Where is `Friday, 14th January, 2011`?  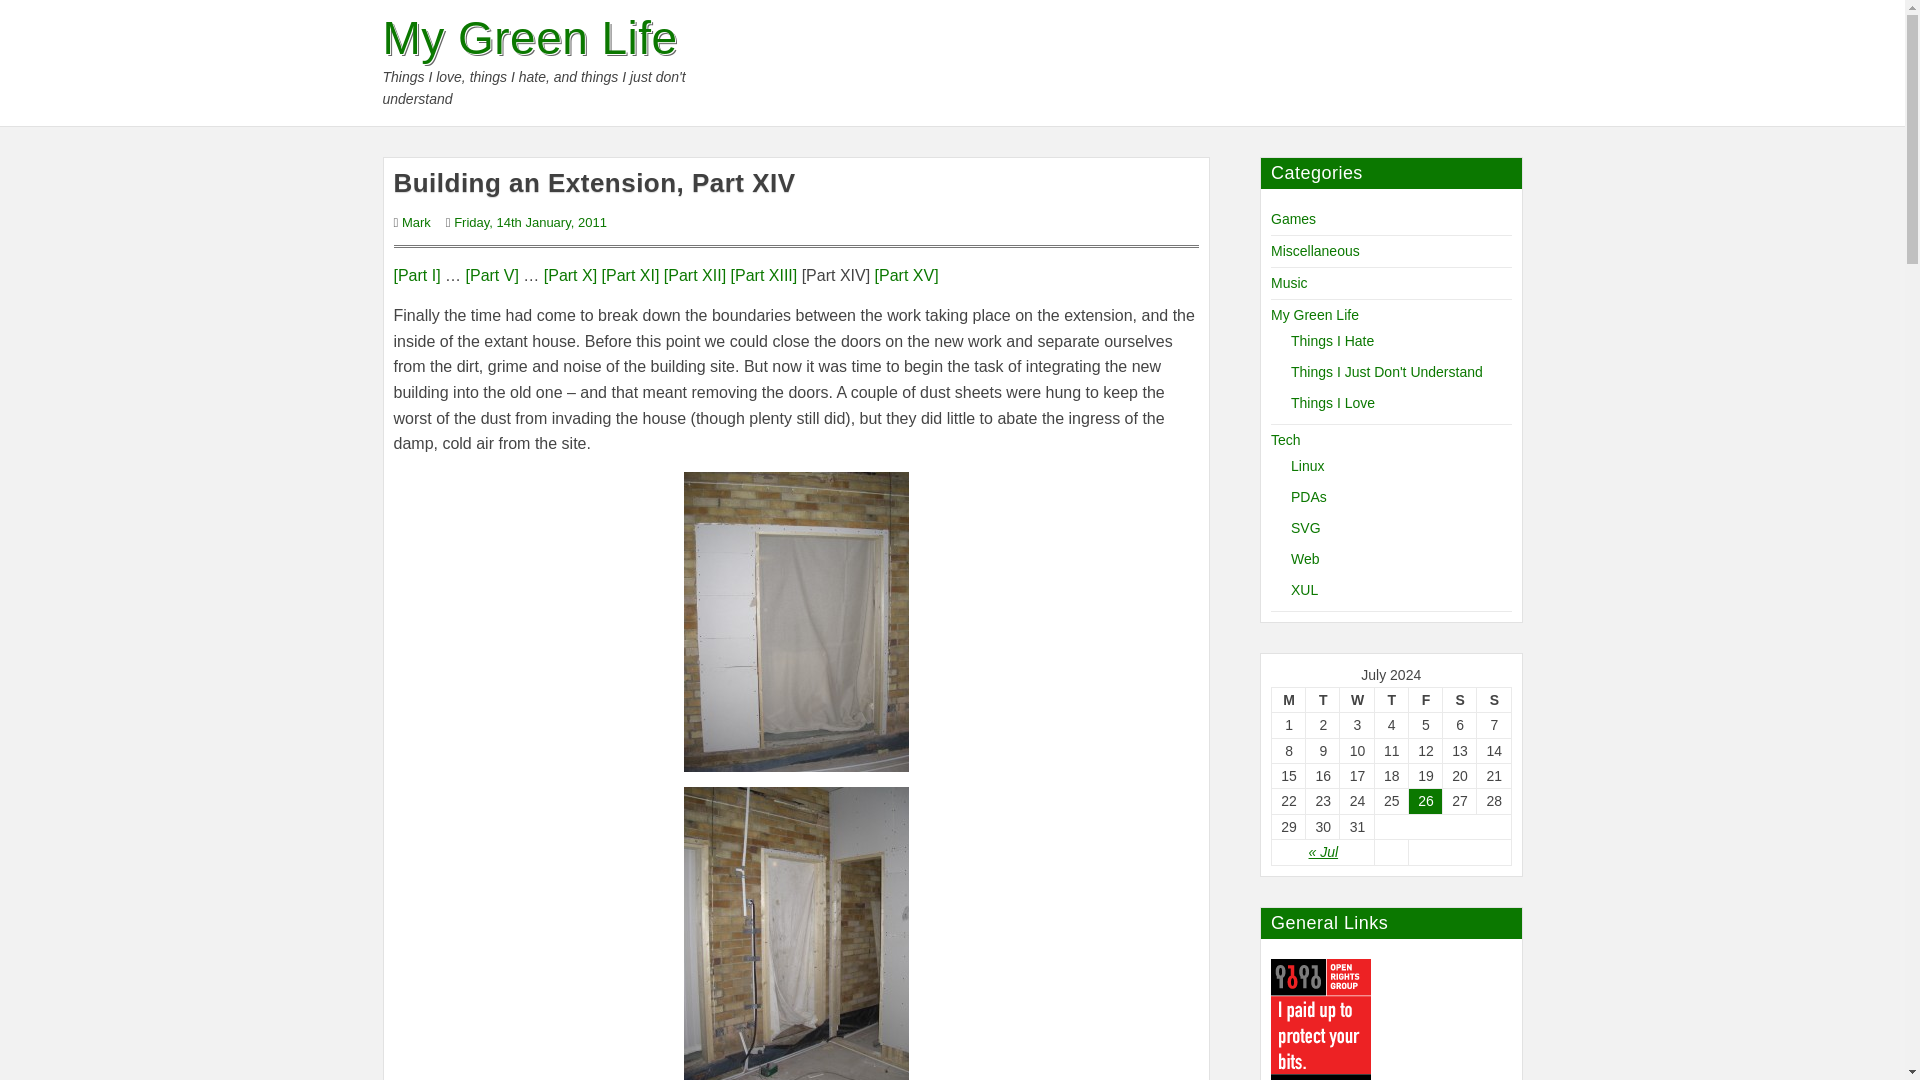 Friday, 14th January, 2011 is located at coordinates (530, 222).